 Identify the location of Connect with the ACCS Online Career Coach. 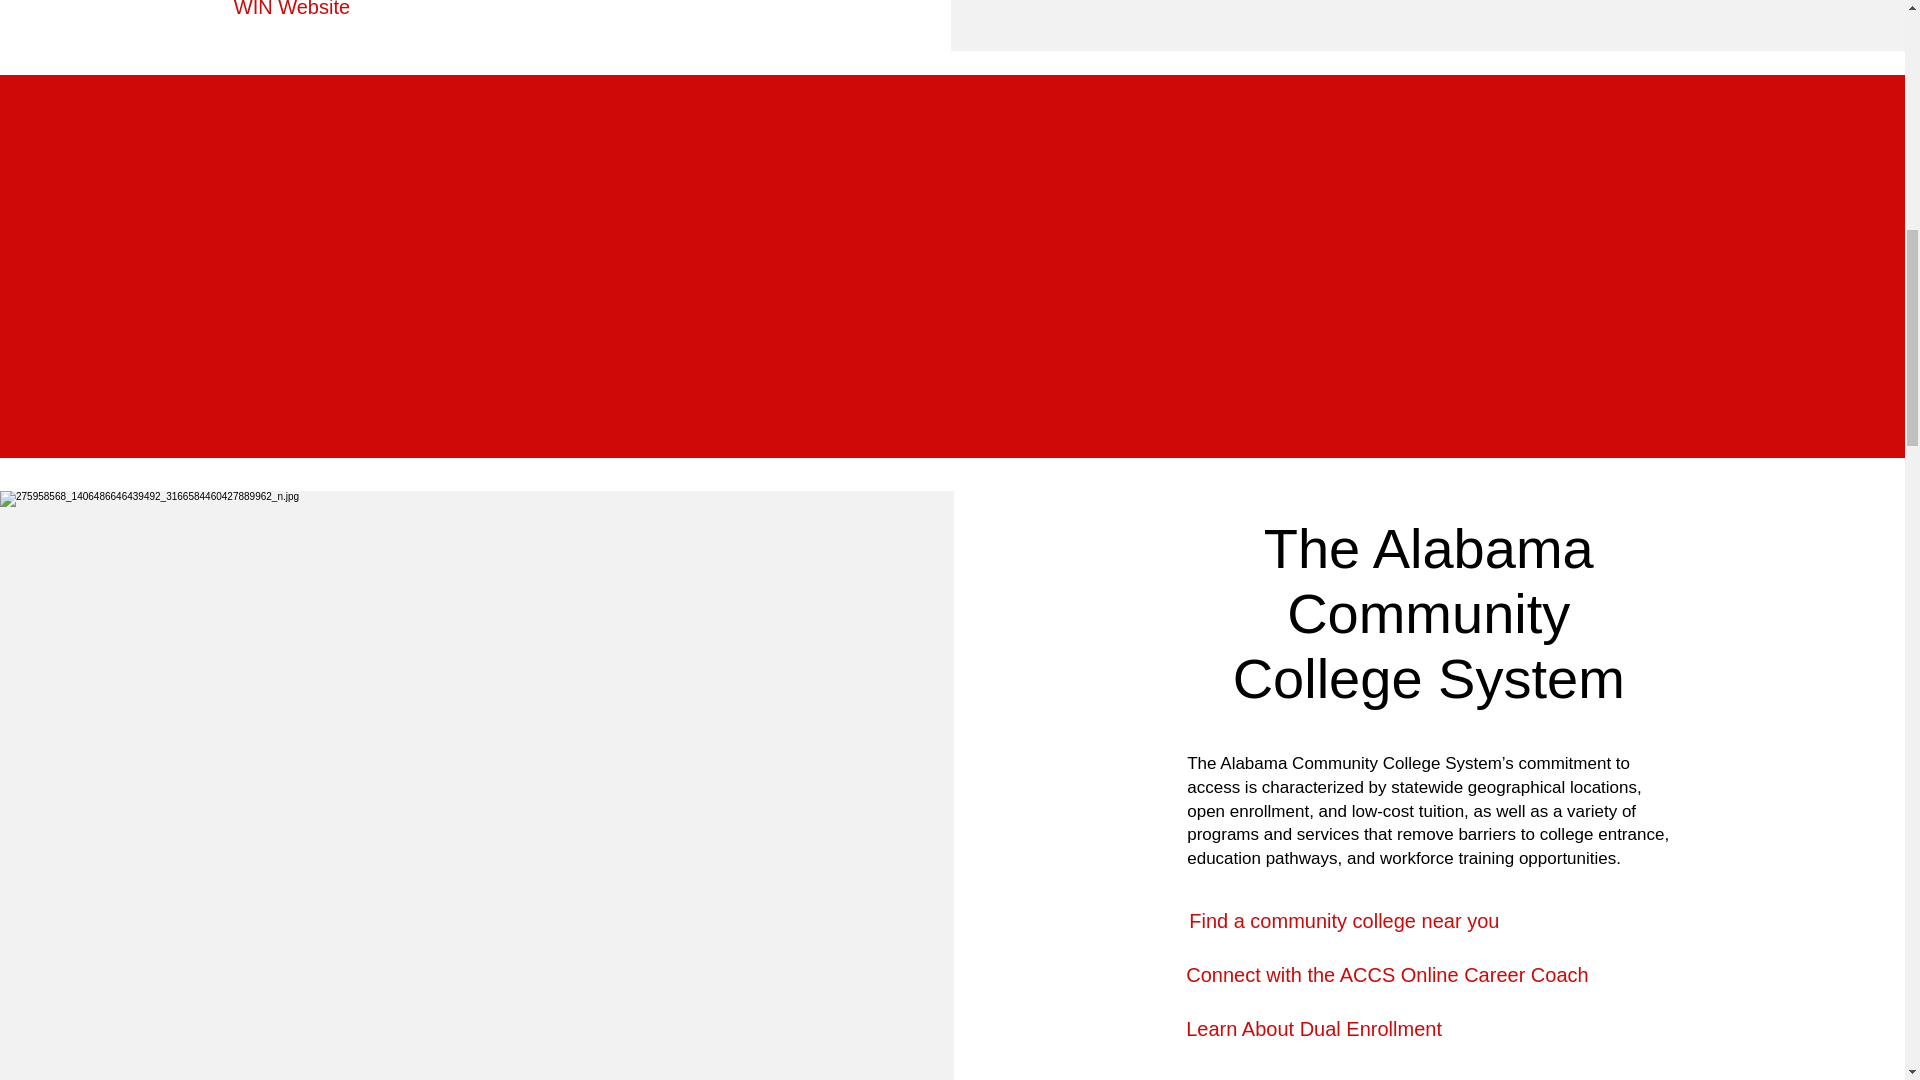
(1386, 975).